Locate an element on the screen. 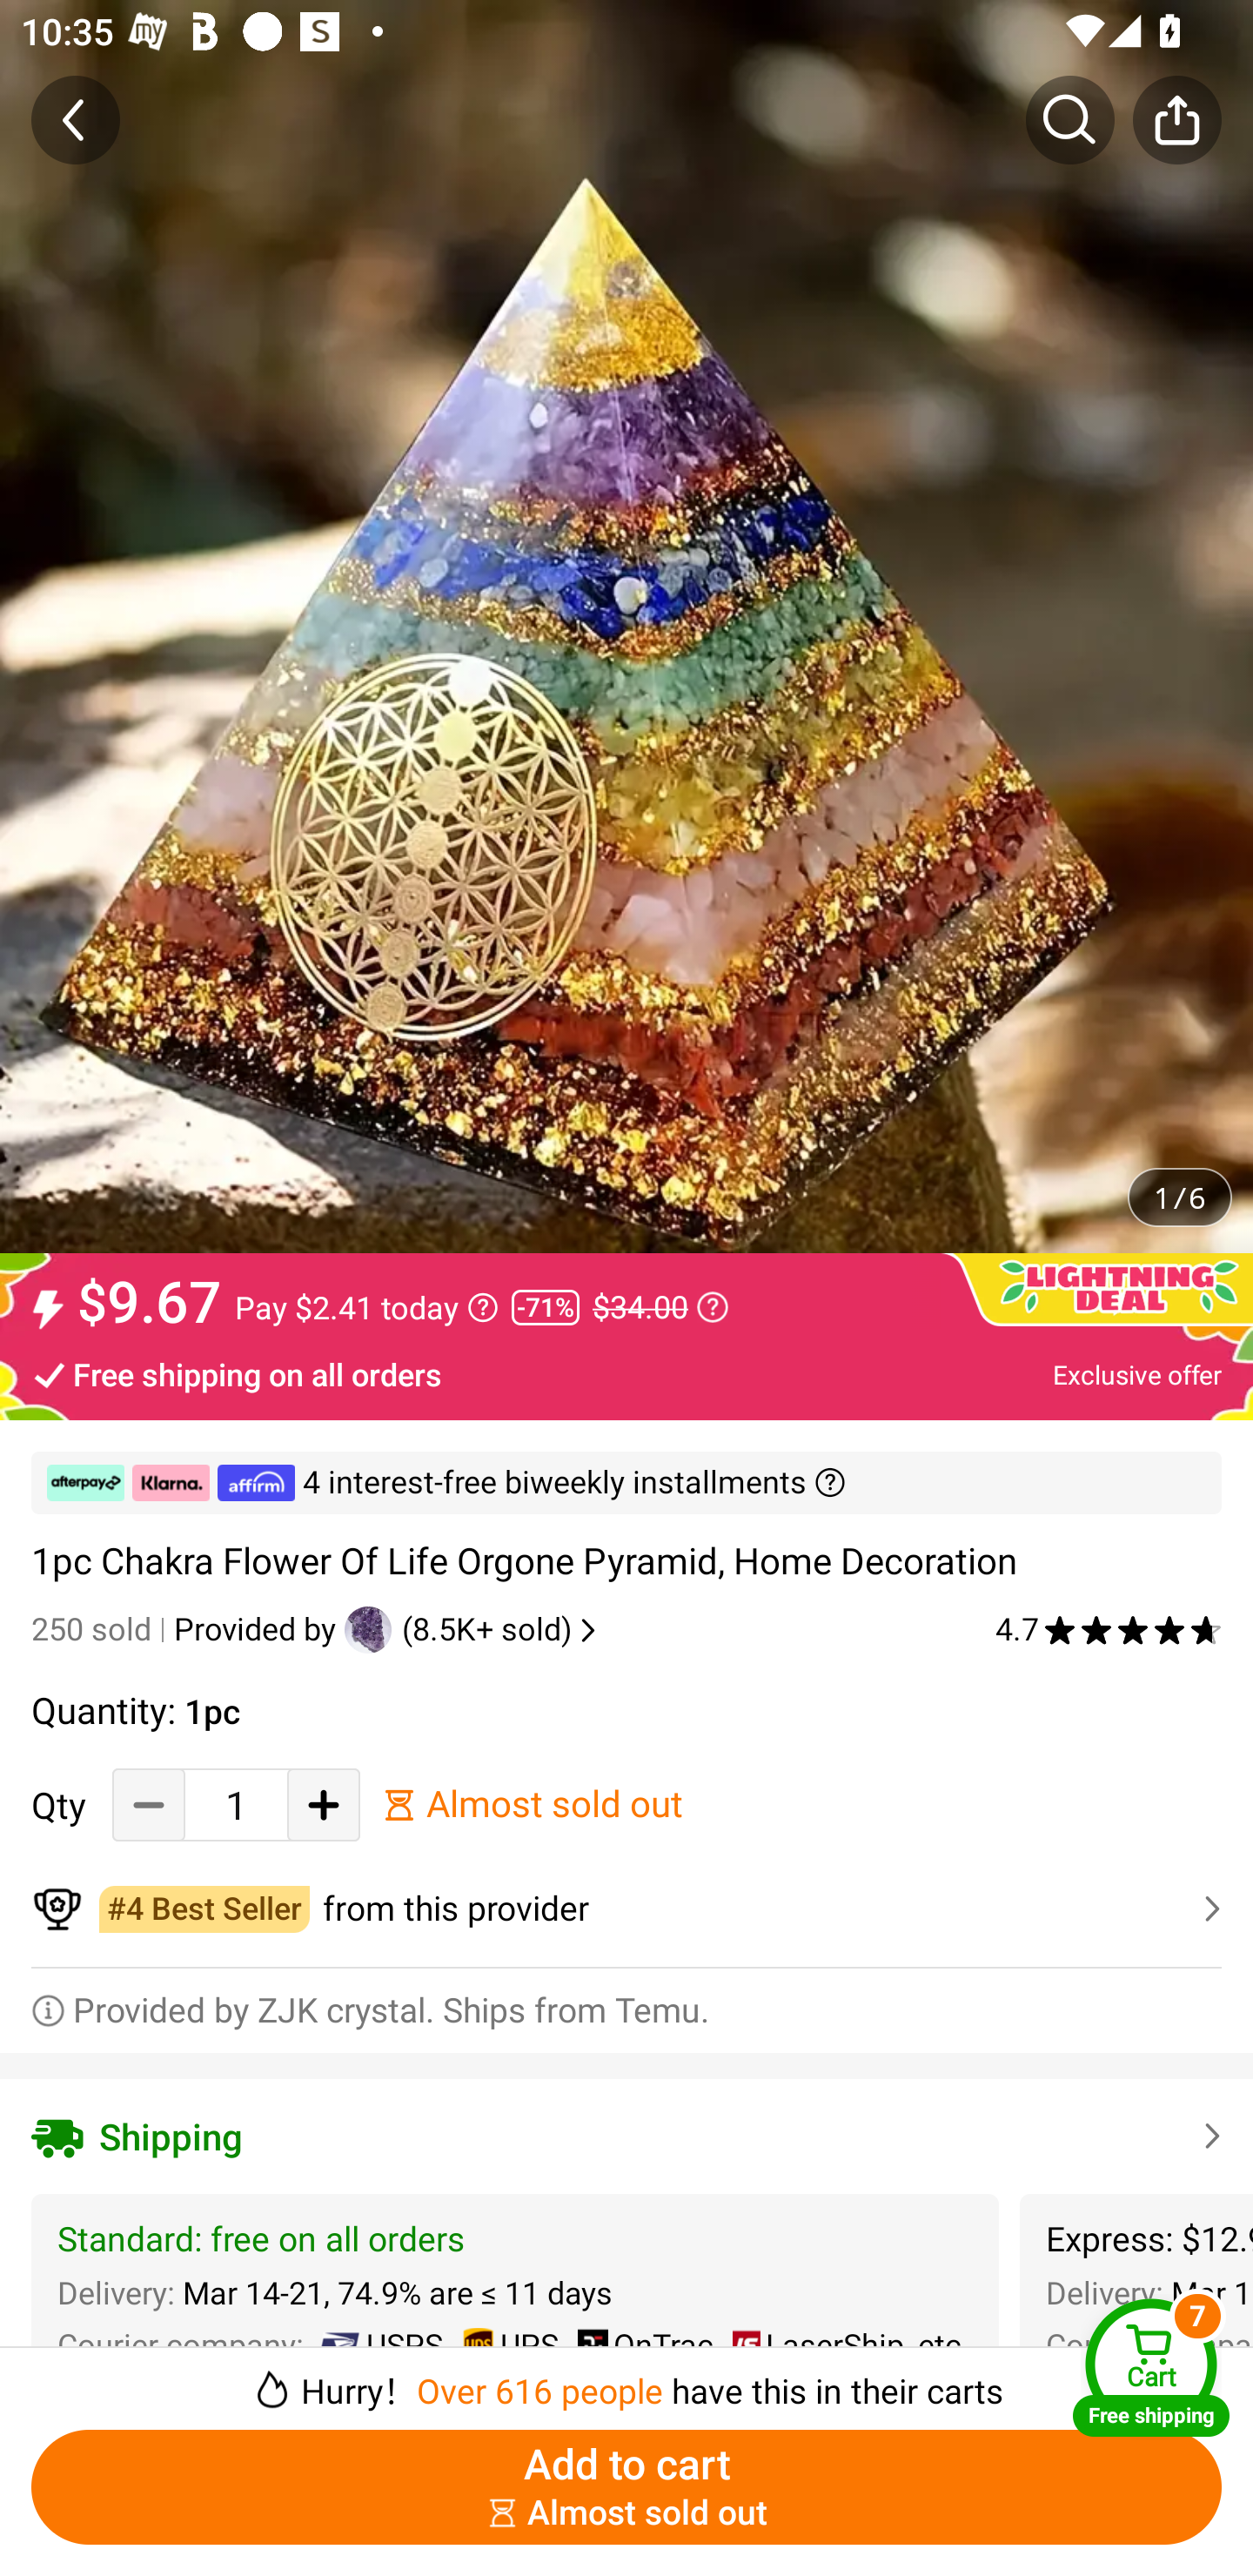 This screenshot has width=1253, height=2576. ￼ ￼ ￼ 4 interest-free biweekly installments ￼ is located at coordinates (626, 1483).